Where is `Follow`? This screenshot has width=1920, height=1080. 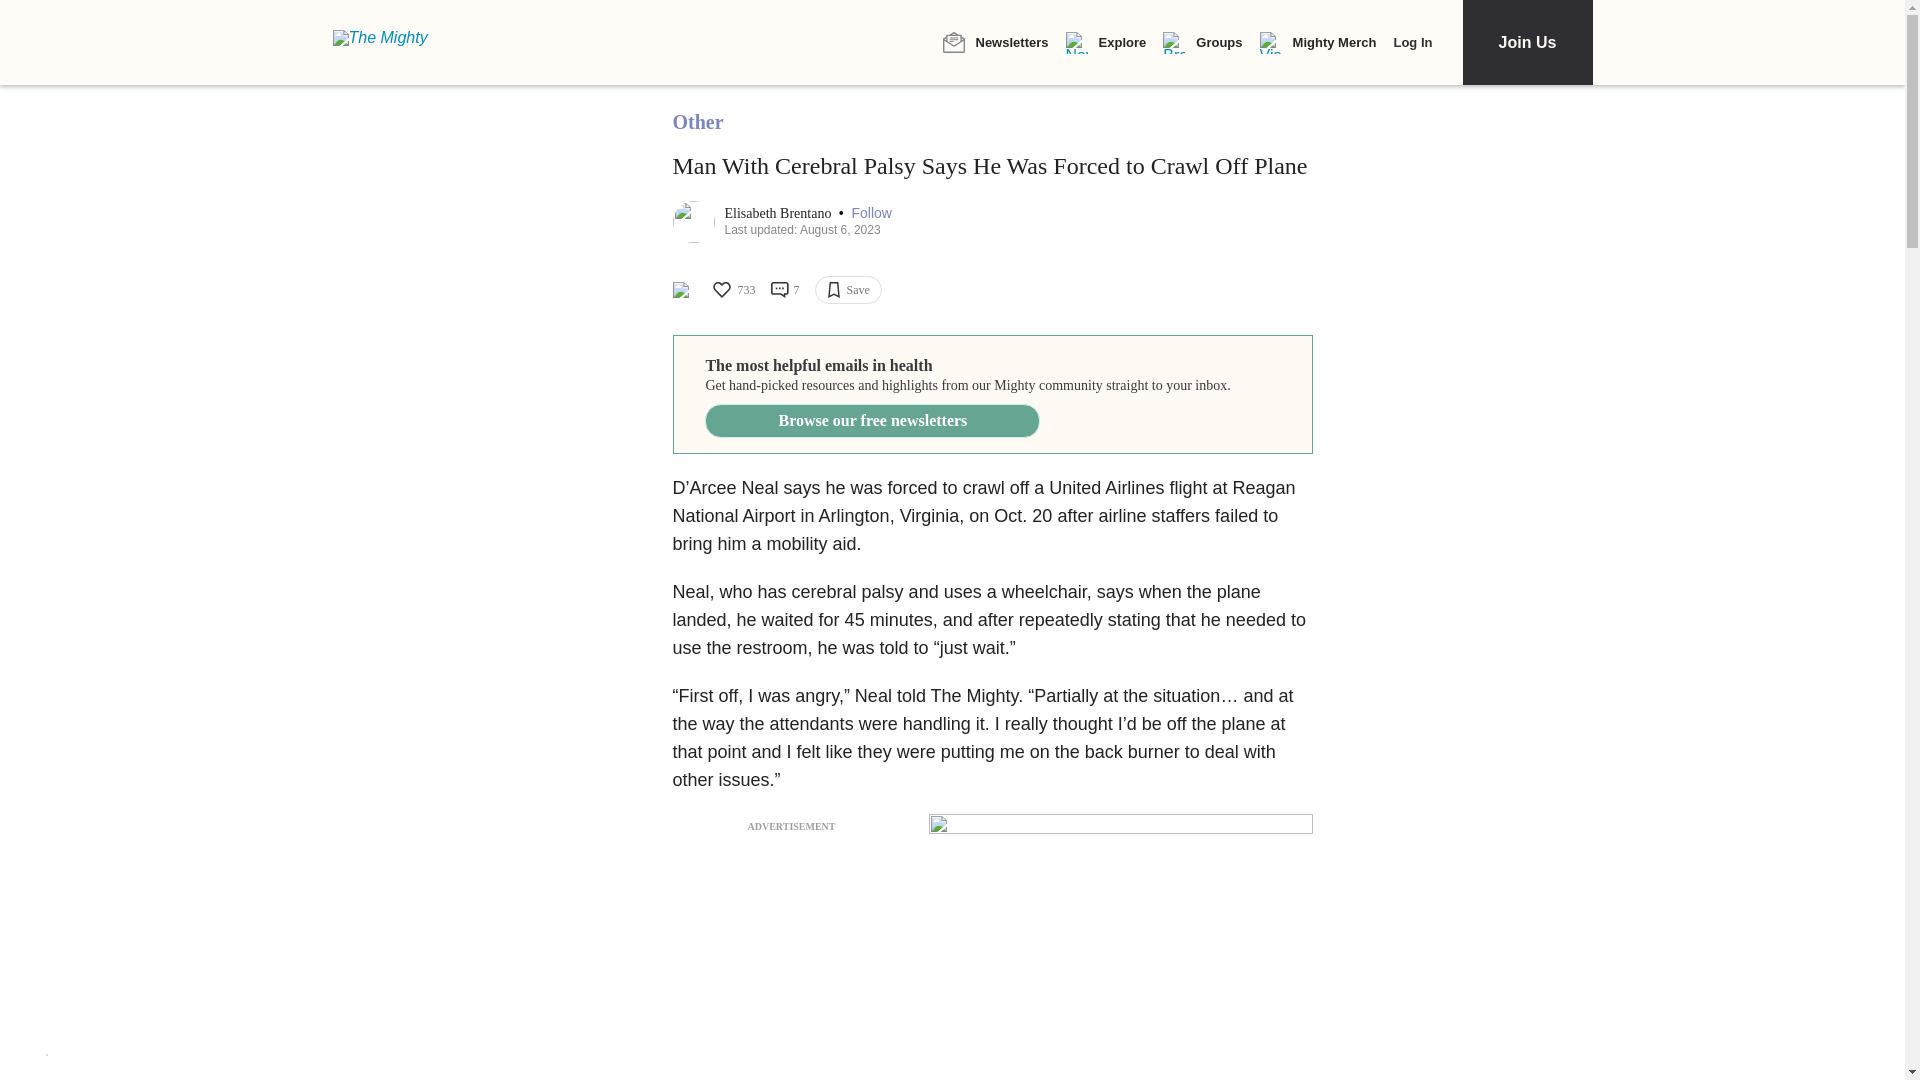
Follow is located at coordinates (872, 214).